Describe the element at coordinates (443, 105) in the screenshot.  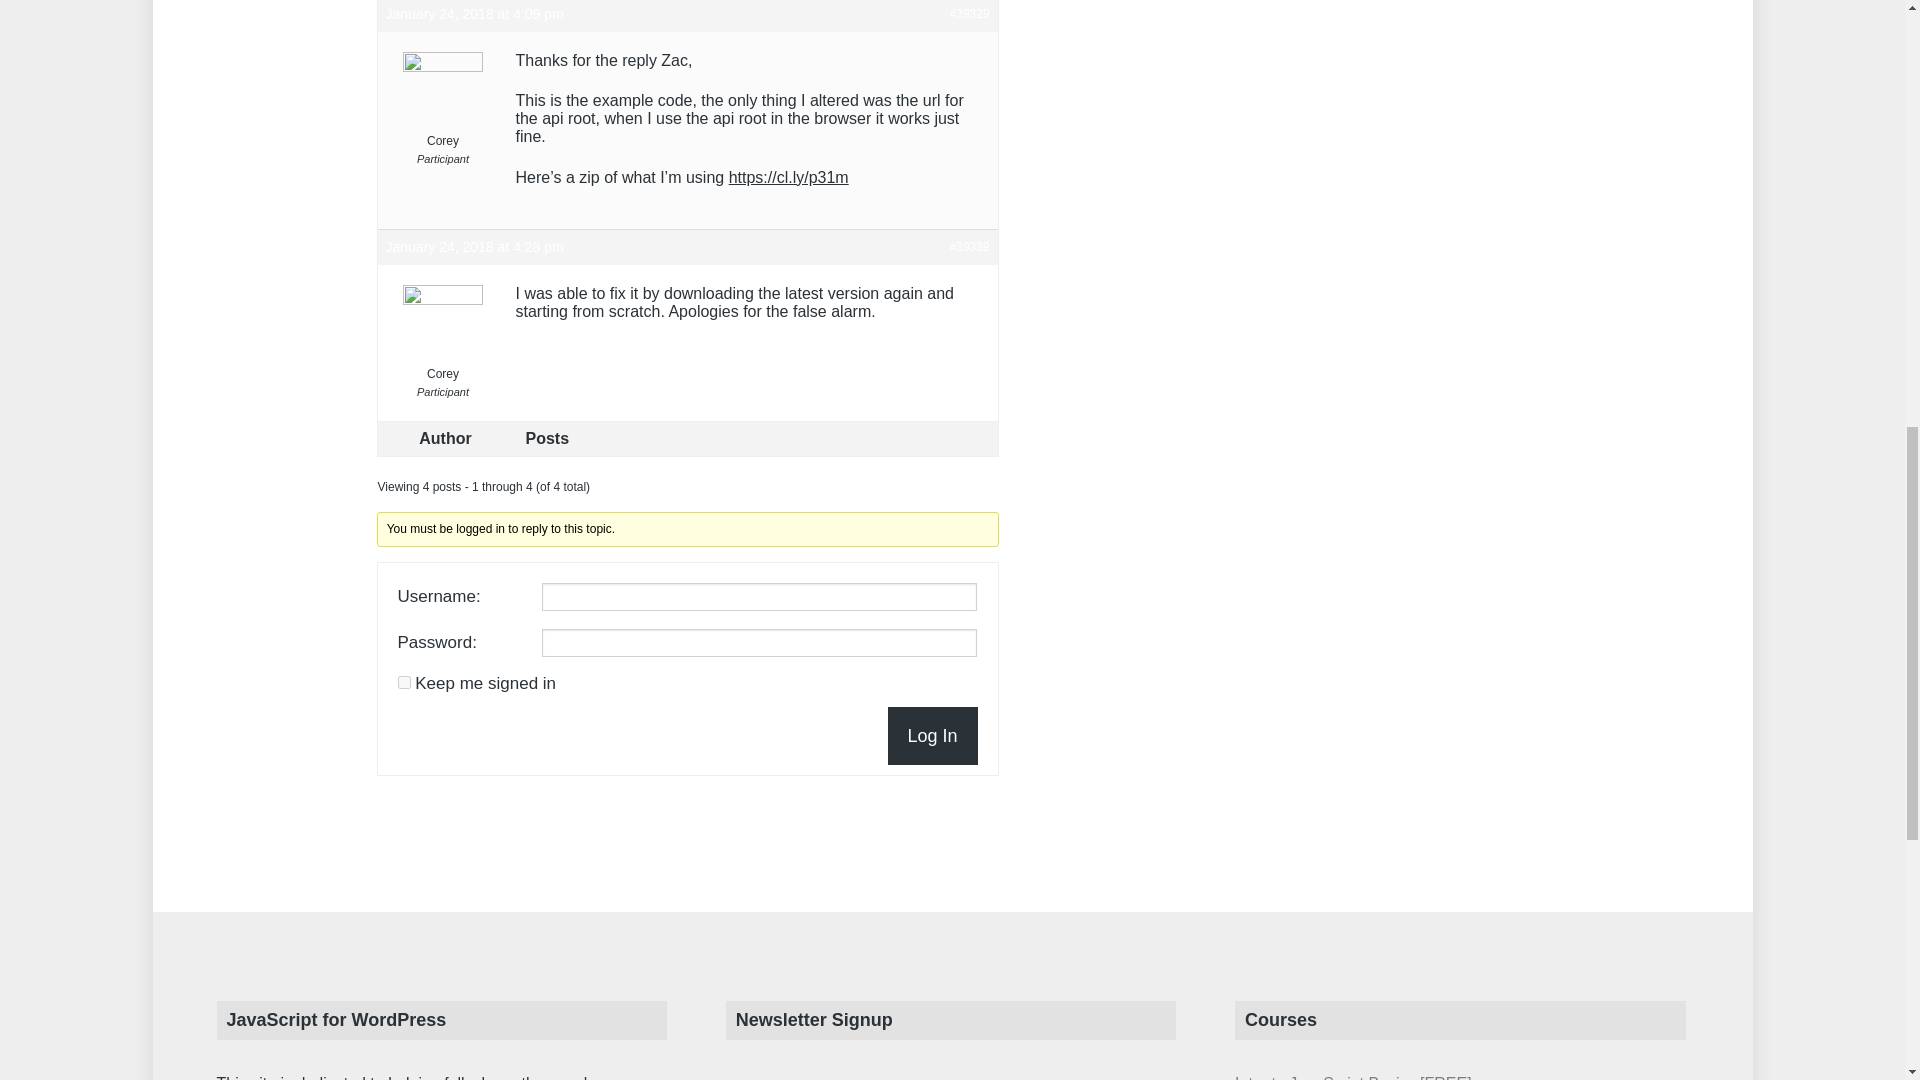
I see `View Corey's profile` at that location.